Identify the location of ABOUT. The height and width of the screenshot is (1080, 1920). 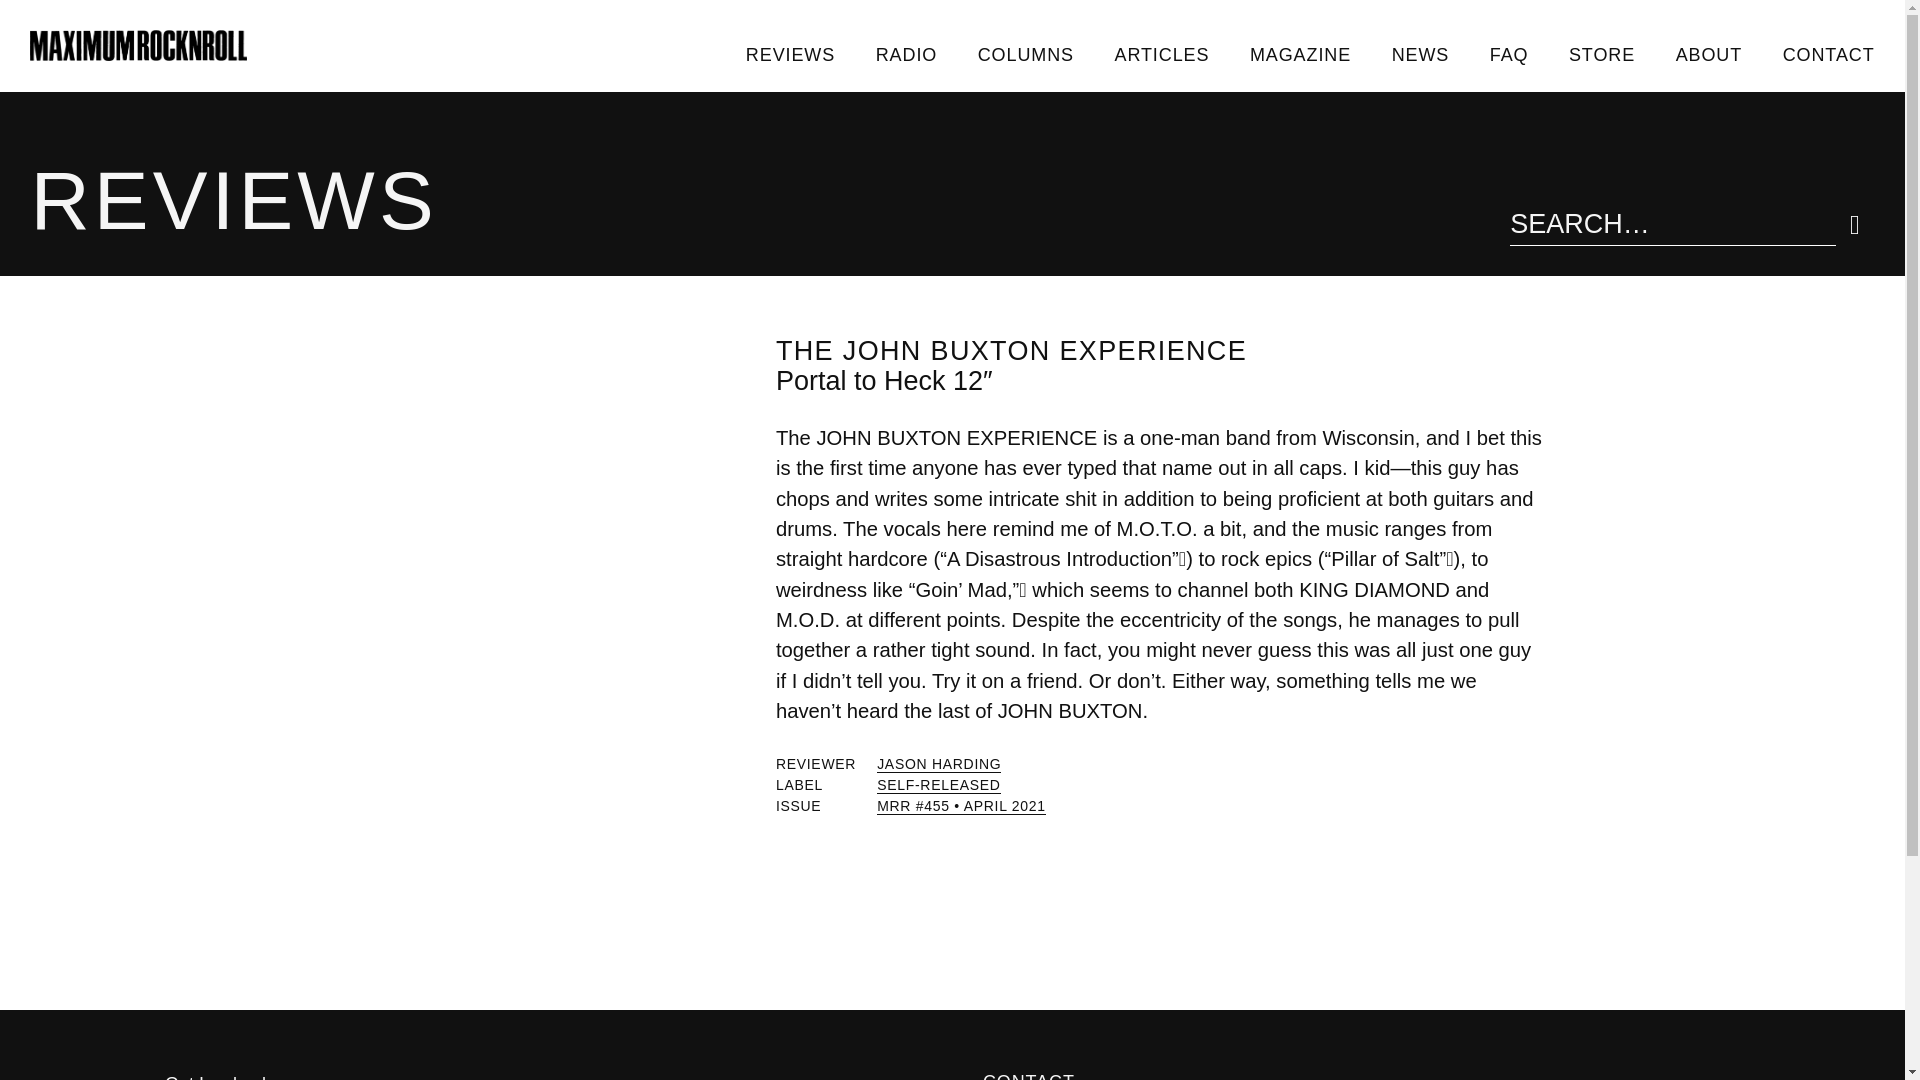
(1708, 54).